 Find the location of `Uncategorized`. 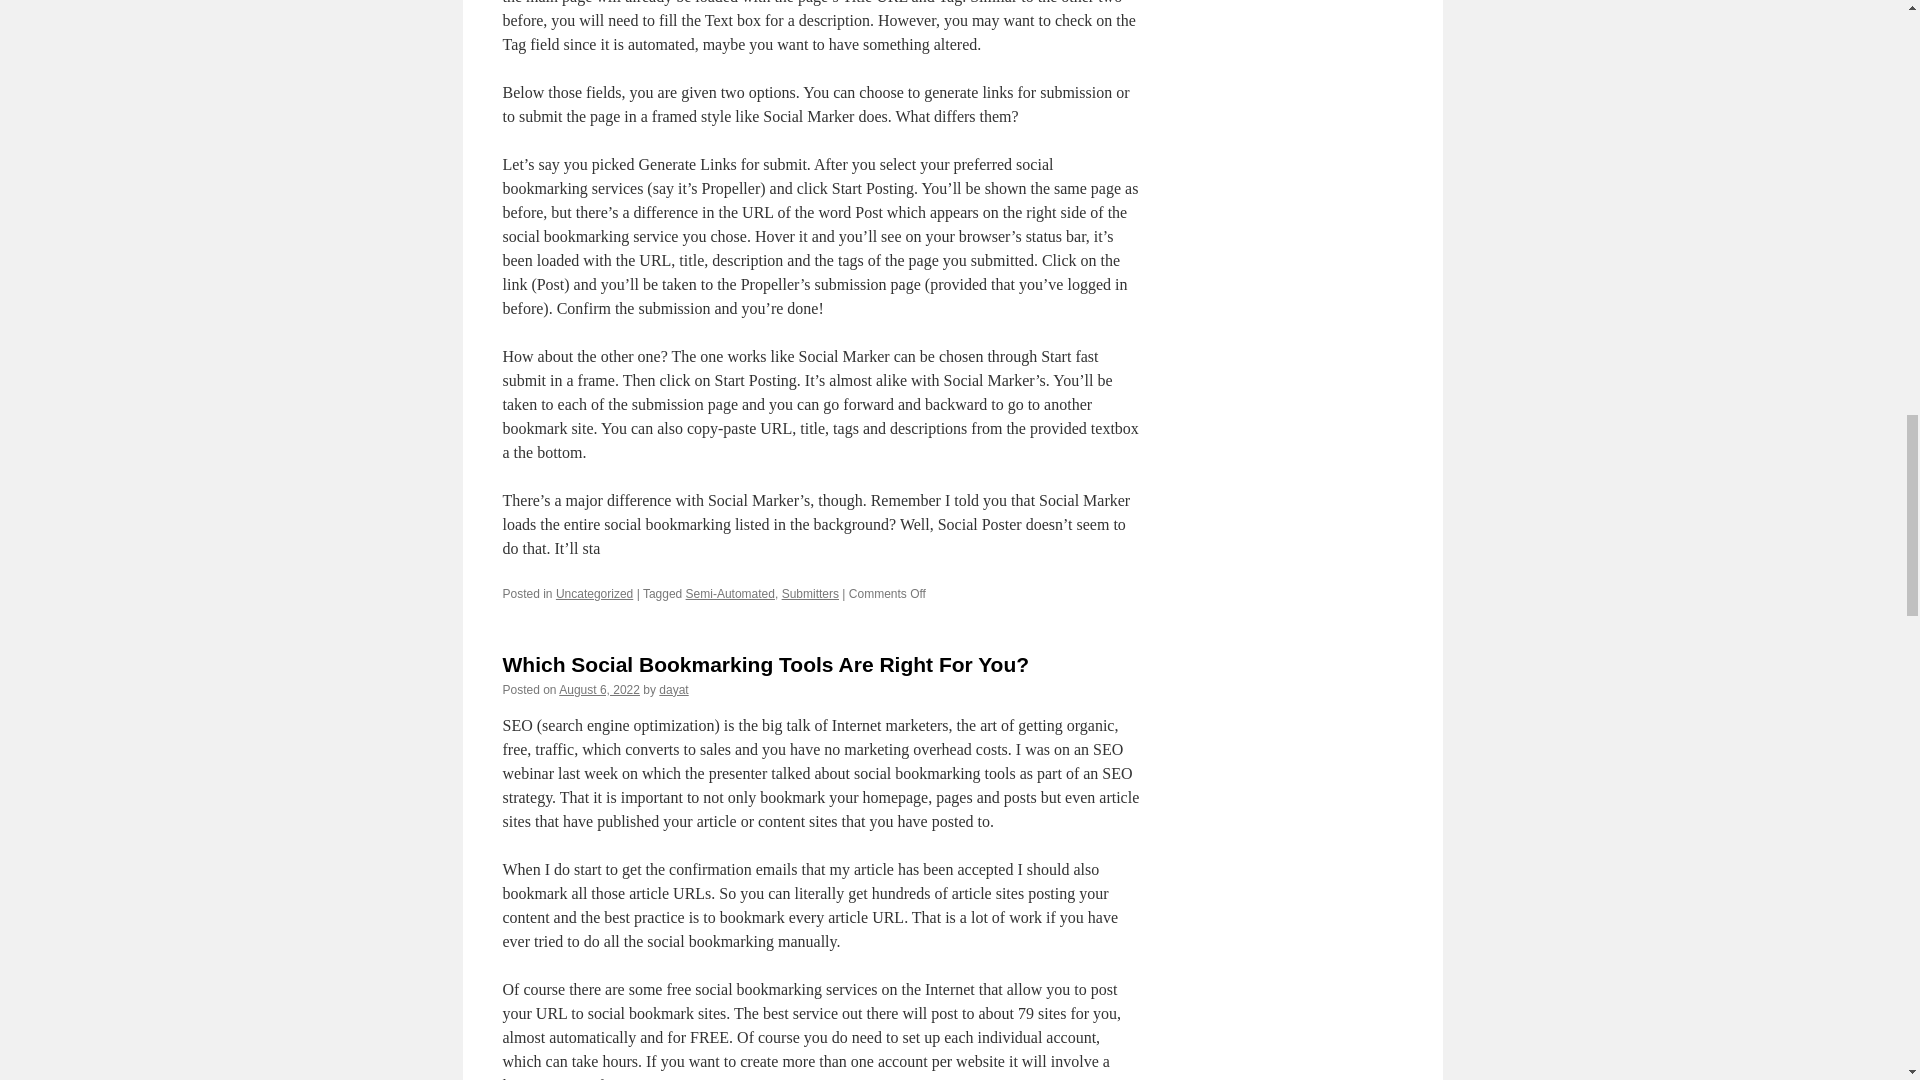

Uncategorized is located at coordinates (594, 594).